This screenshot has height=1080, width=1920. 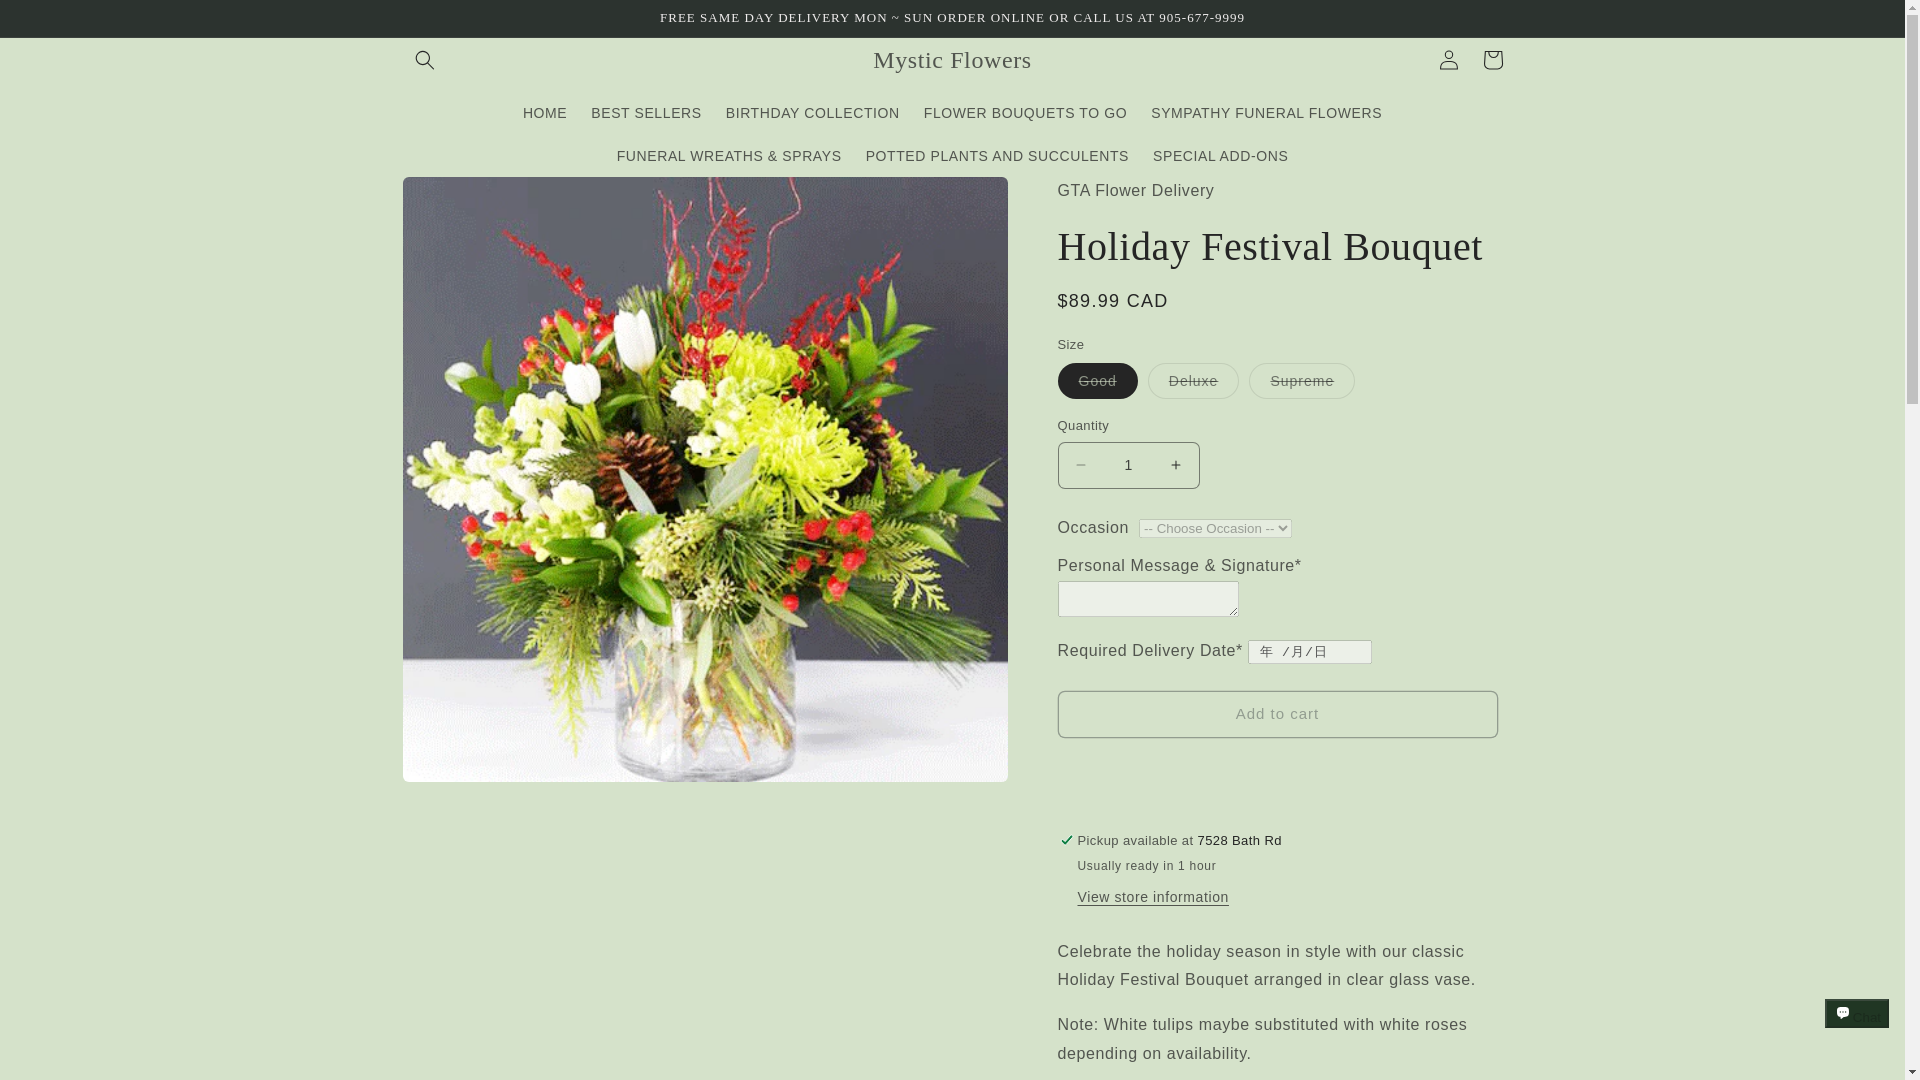 What do you see at coordinates (1128, 465) in the screenshot?
I see `1` at bounding box center [1128, 465].